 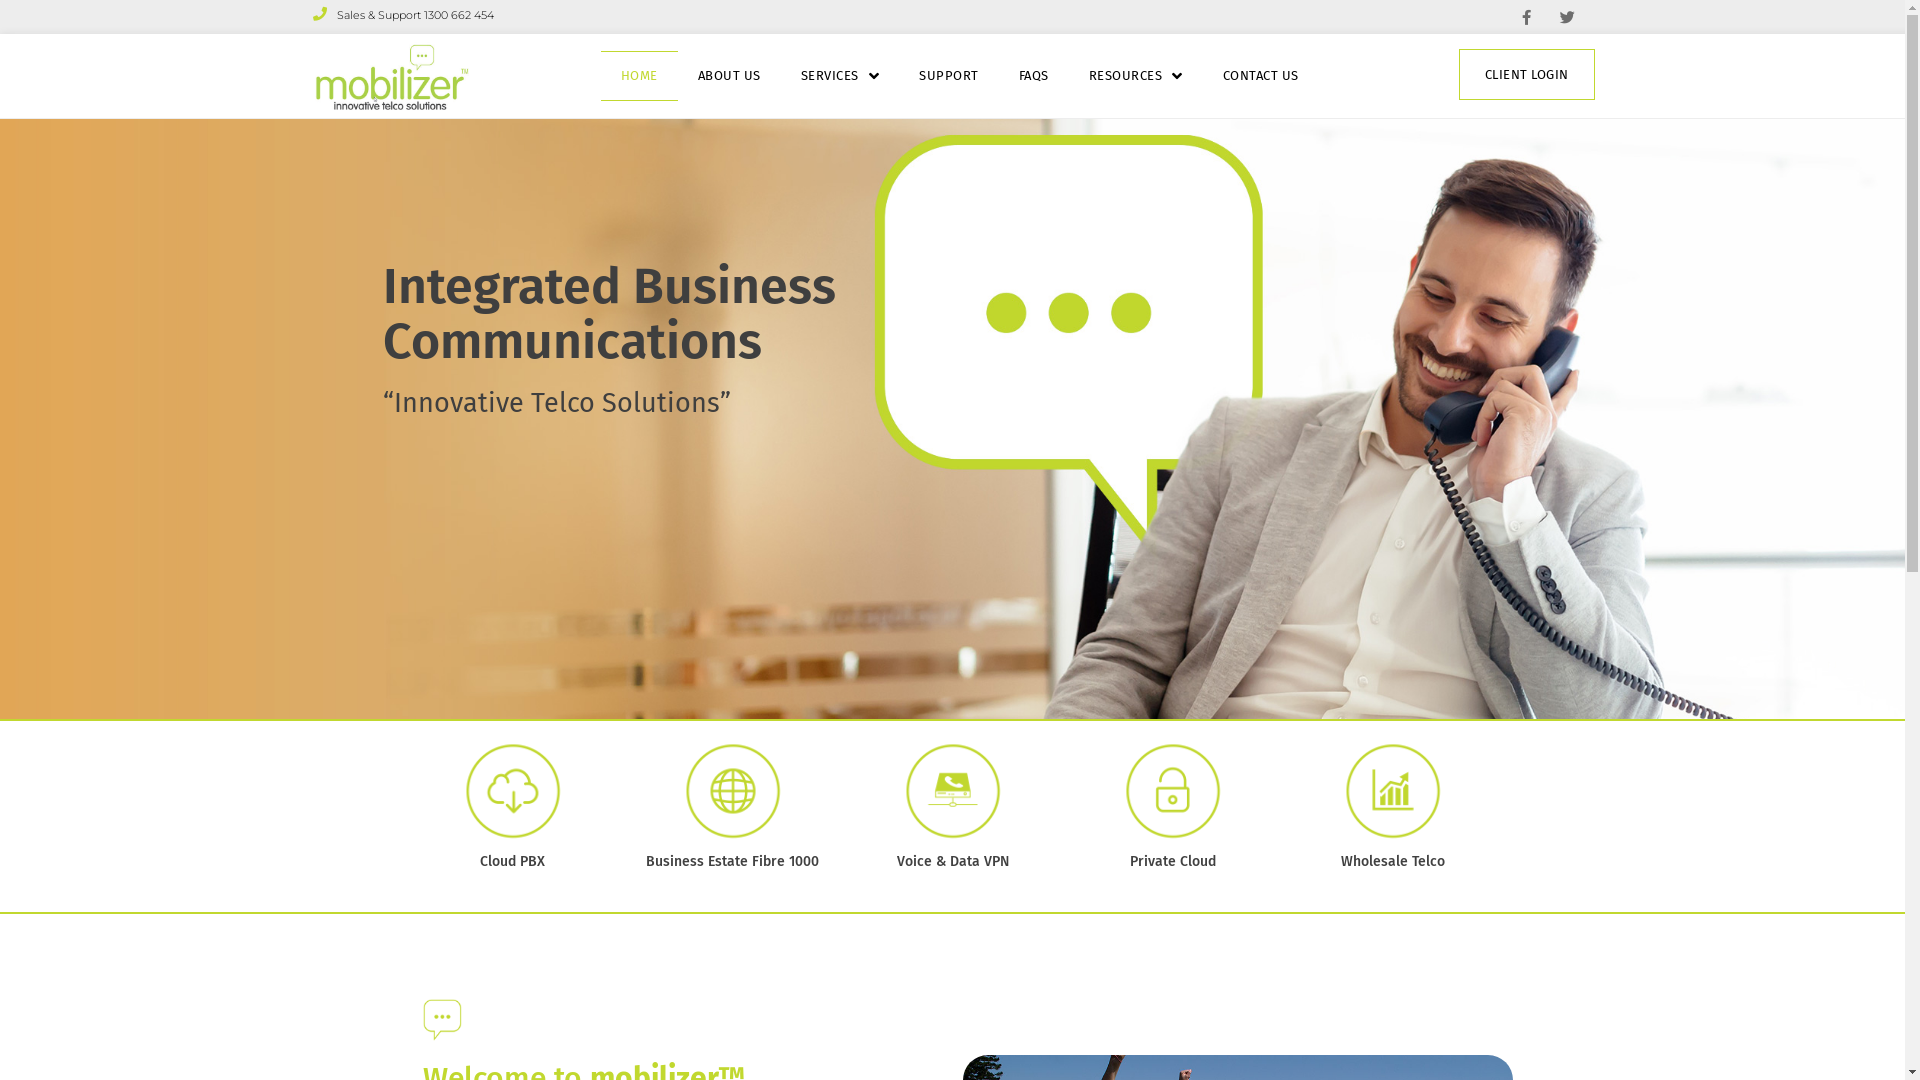 What do you see at coordinates (948, 76) in the screenshot?
I see `SUPPORT` at bounding box center [948, 76].